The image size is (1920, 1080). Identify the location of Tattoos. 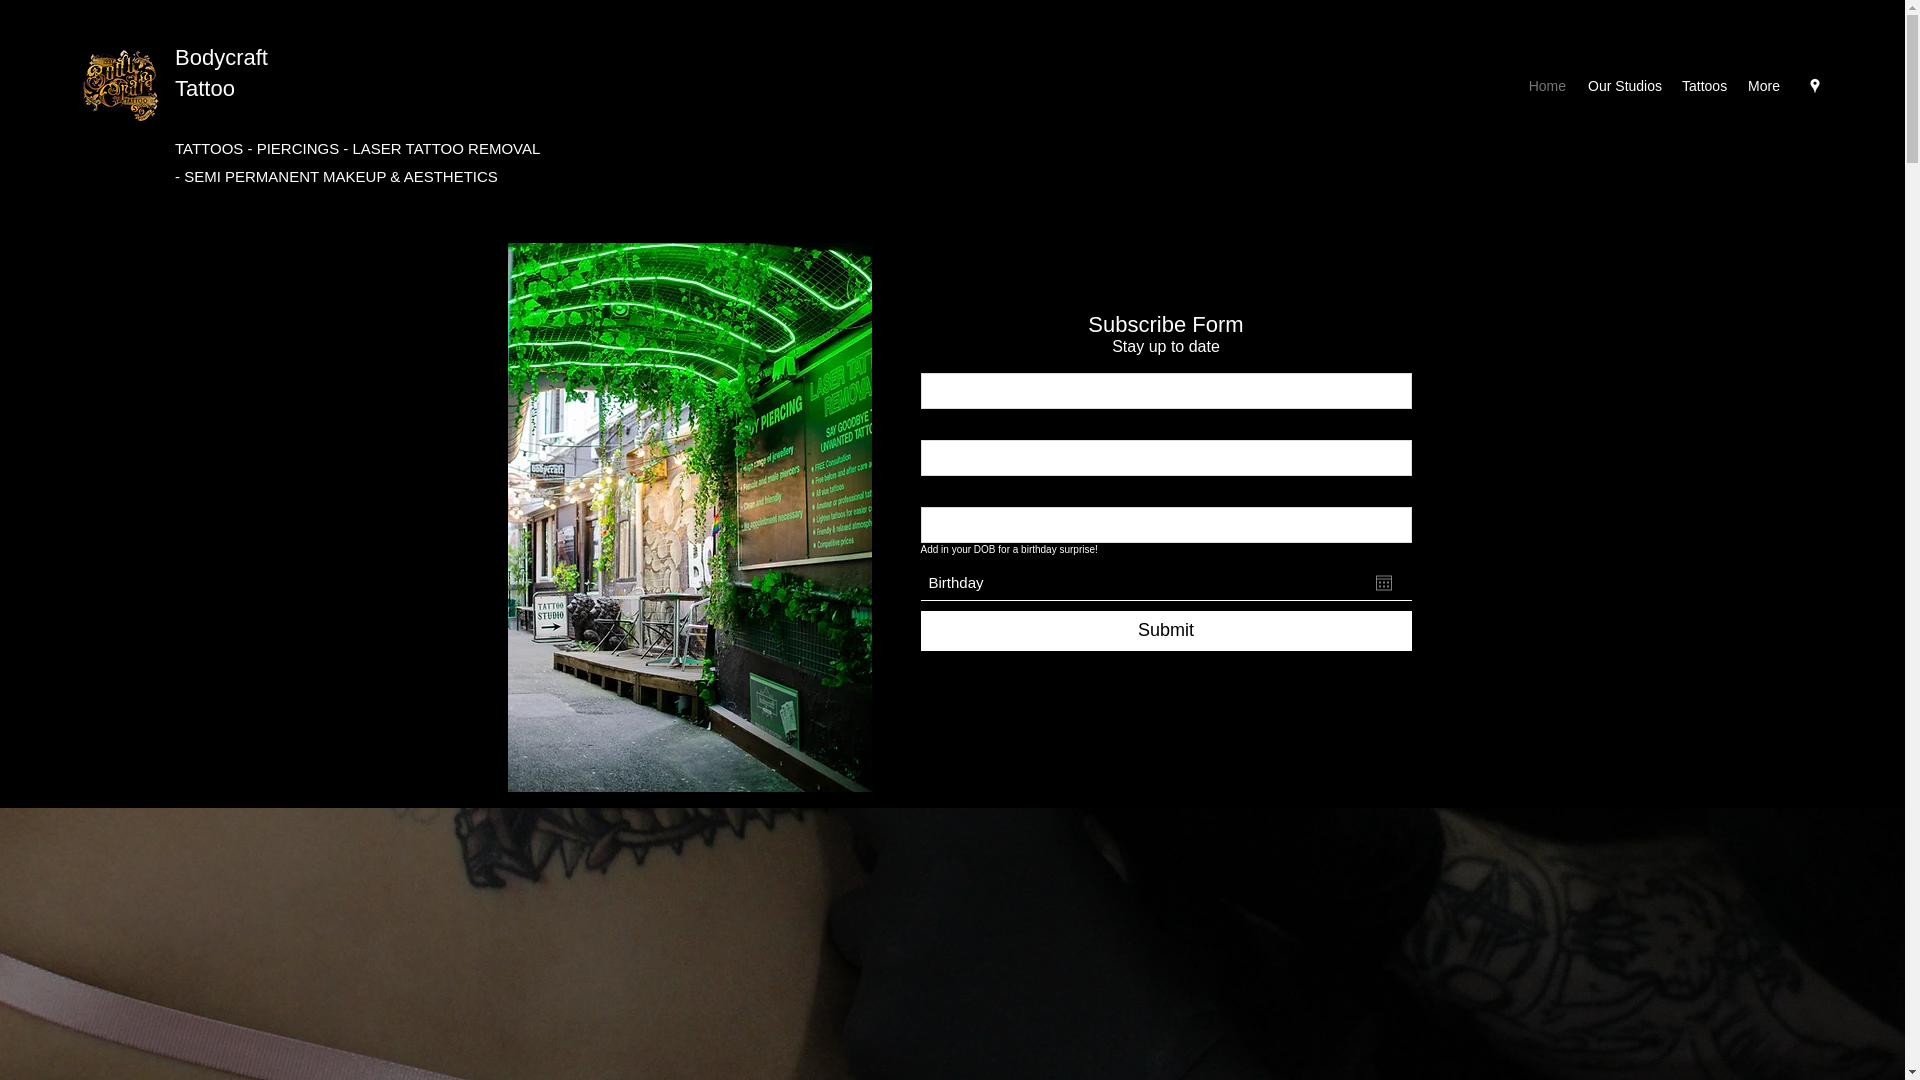
(1704, 86).